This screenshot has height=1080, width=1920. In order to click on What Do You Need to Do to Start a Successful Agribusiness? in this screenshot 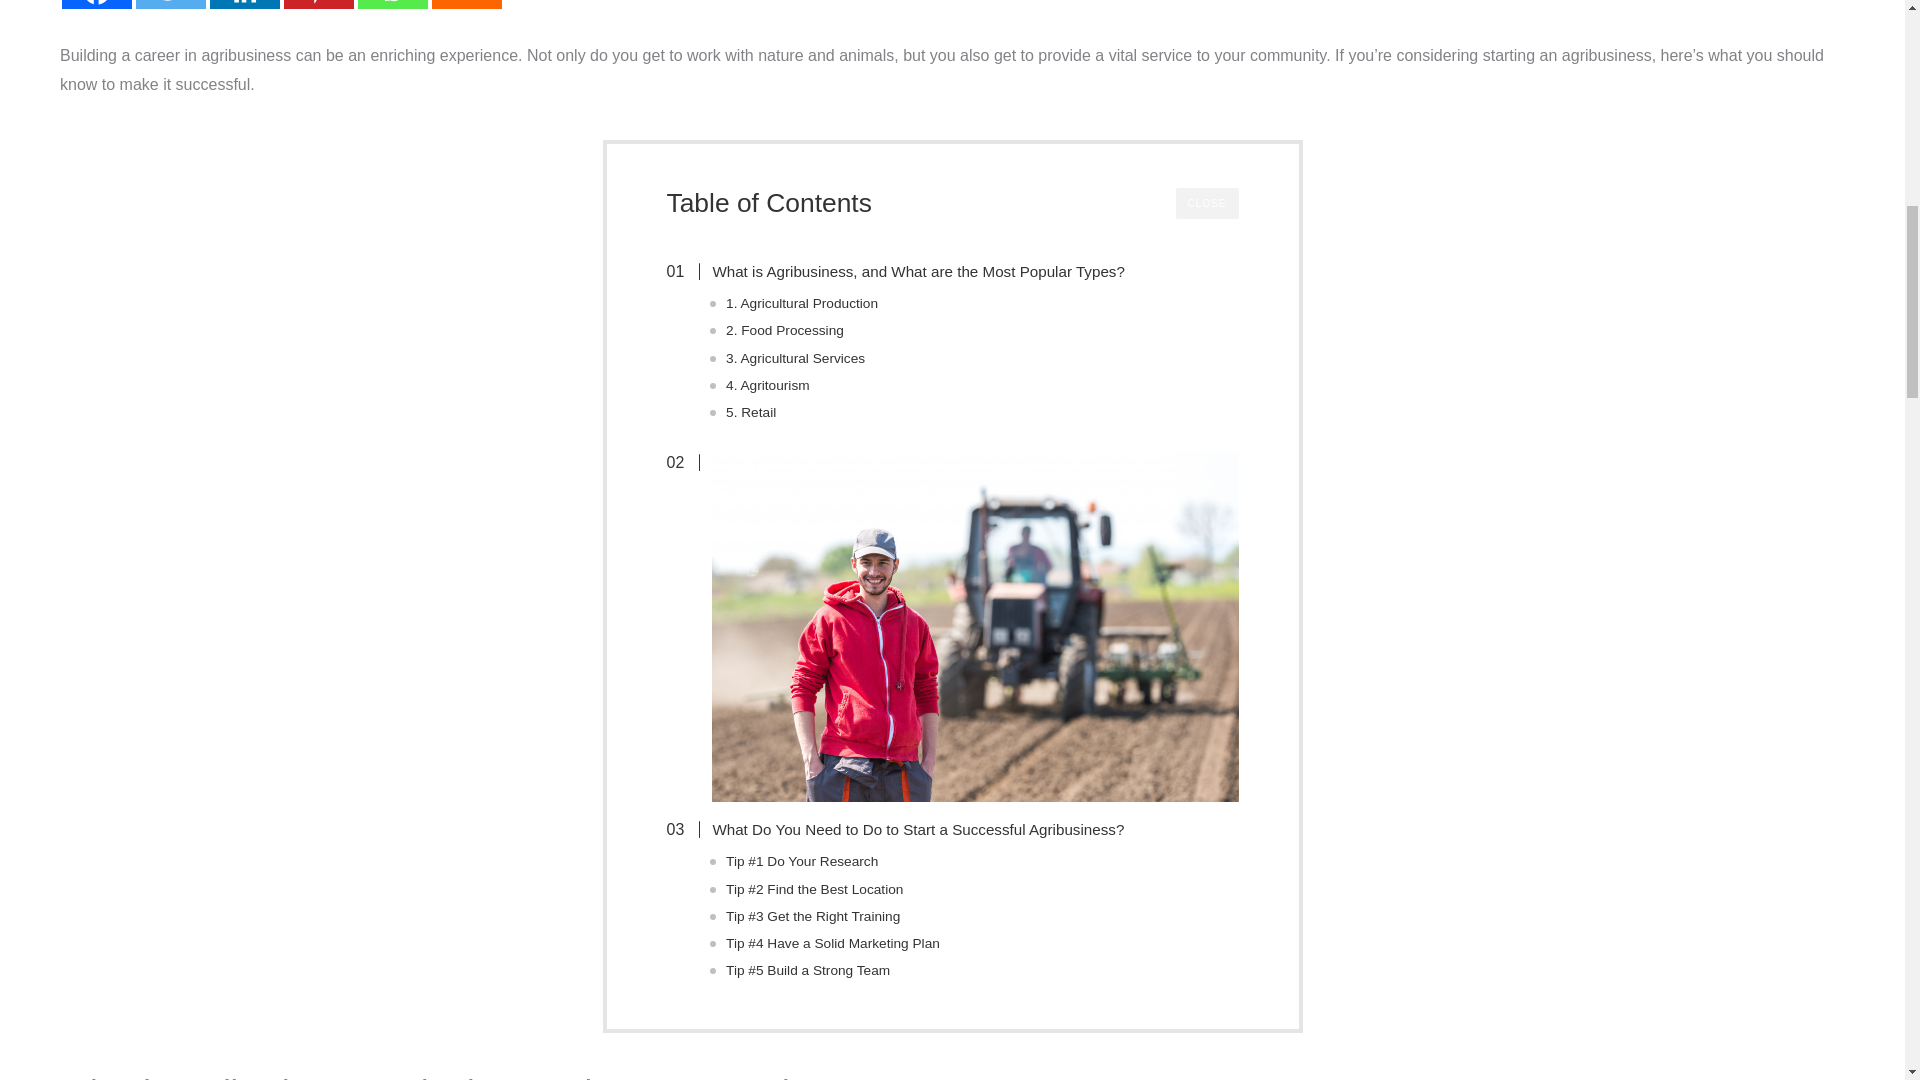, I will do `click(905, 830)`.